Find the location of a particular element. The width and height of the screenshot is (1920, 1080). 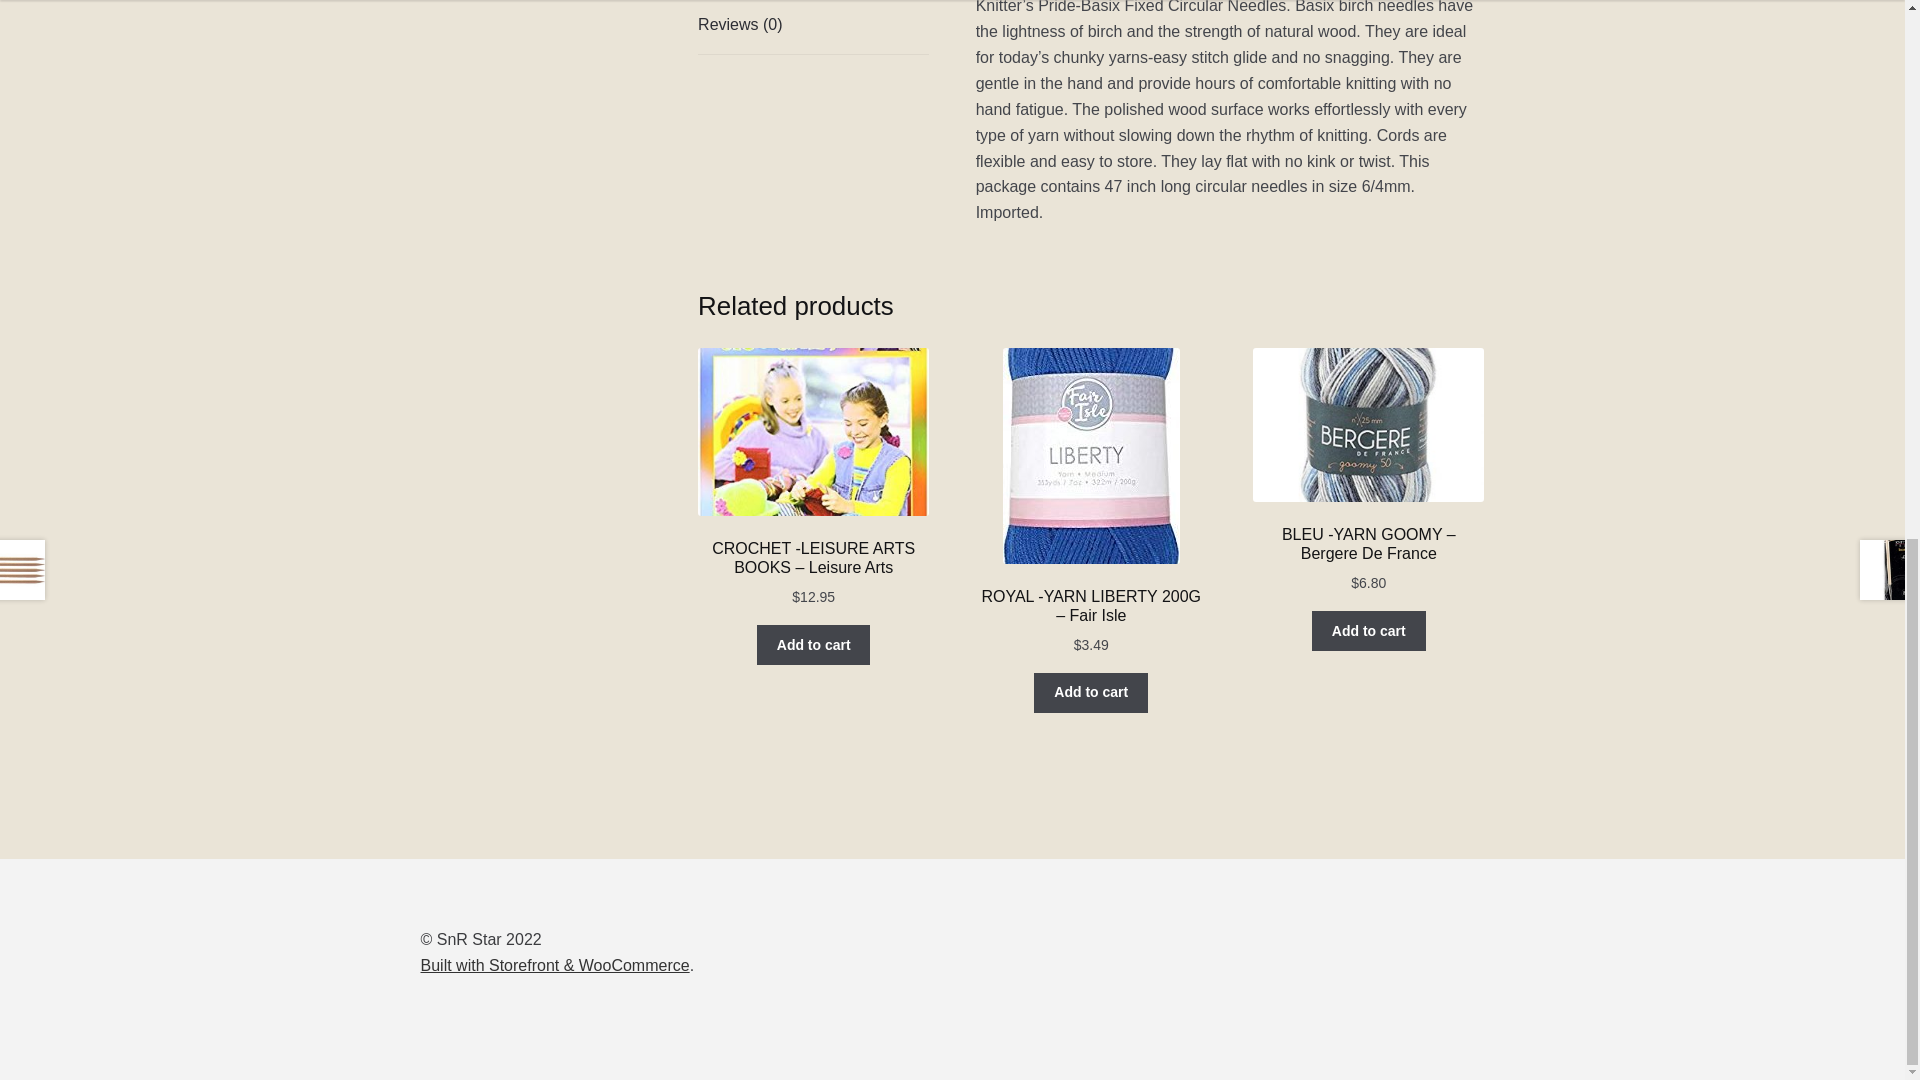

WooCommerce - The Best eCommerce Platform for WordPress is located at coordinates (554, 965).